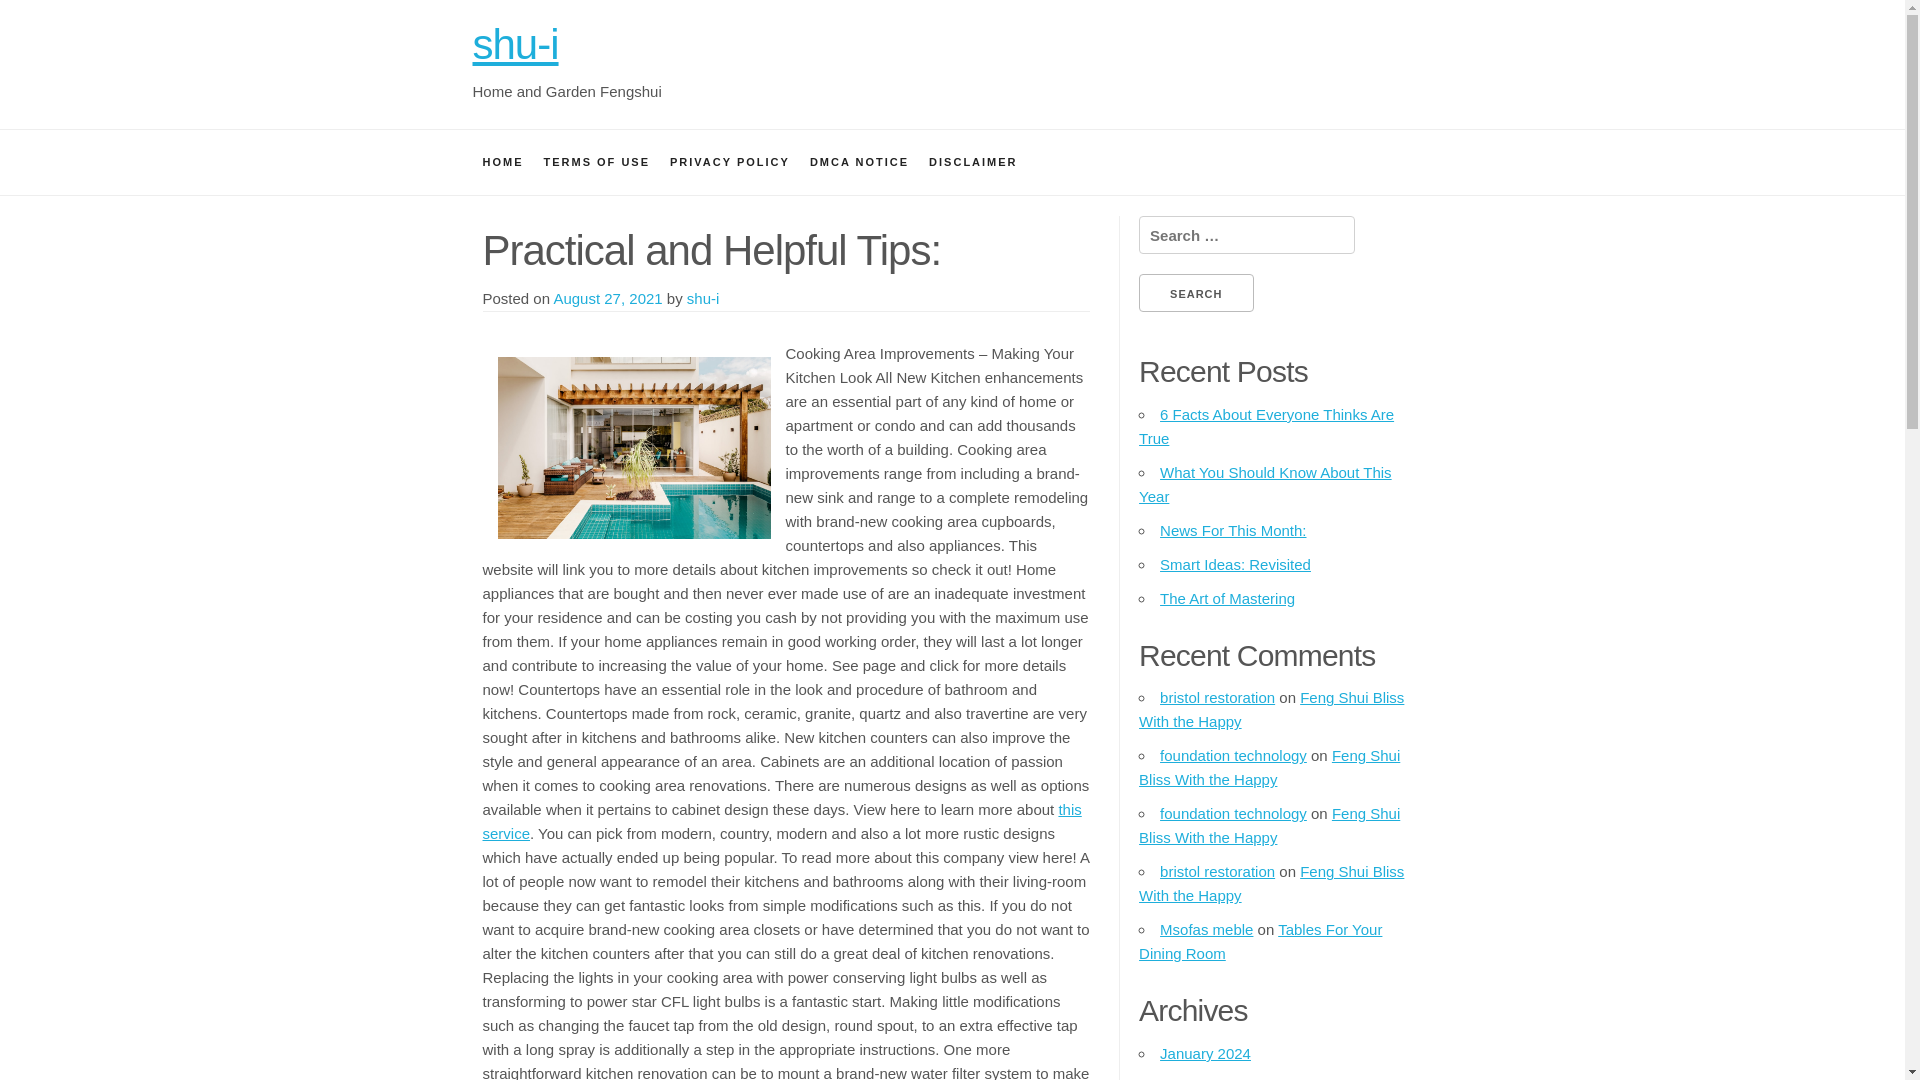 Image resolution: width=1920 pixels, height=1080 pixels. What do you see at coordinates (1235, 564) in the screenshot?
I see `Smart Ideas: Revisited` at bounding box center [1235, 564].